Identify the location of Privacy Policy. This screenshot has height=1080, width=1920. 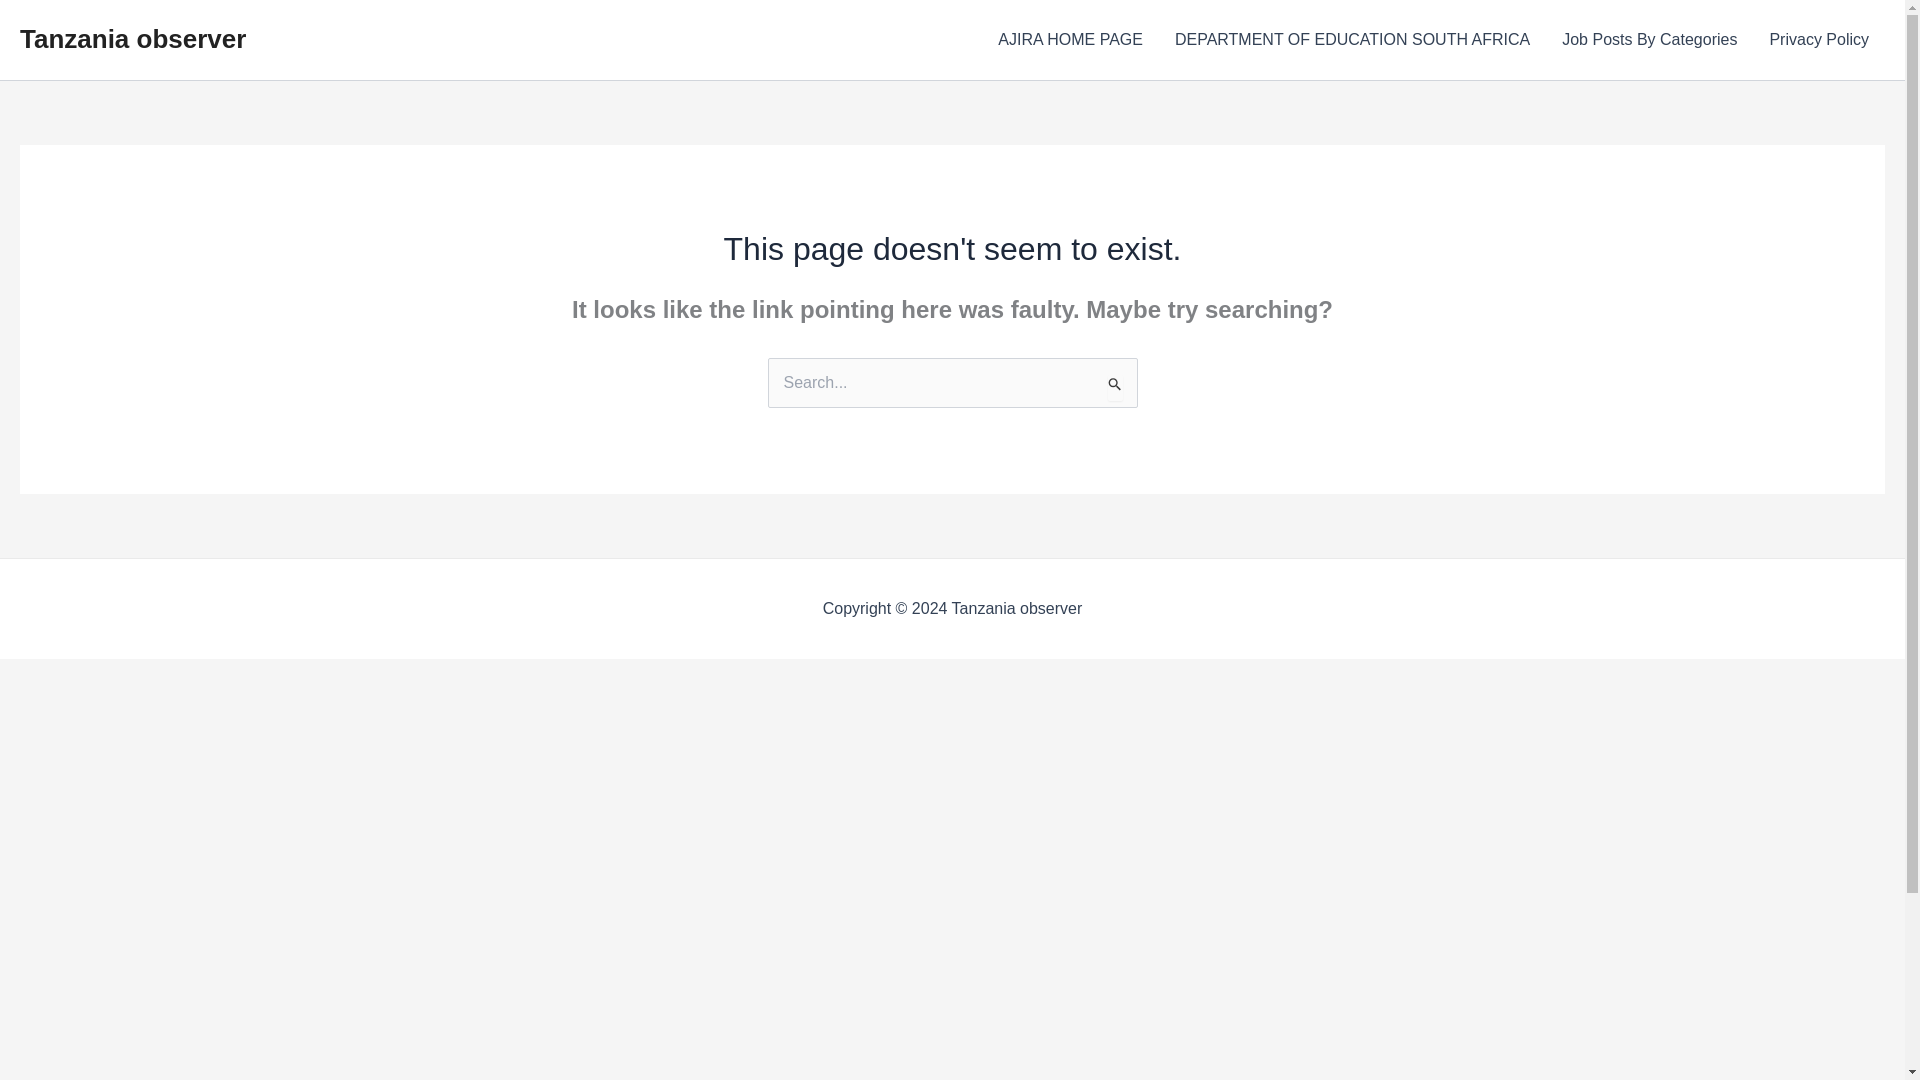
(1818, 40).